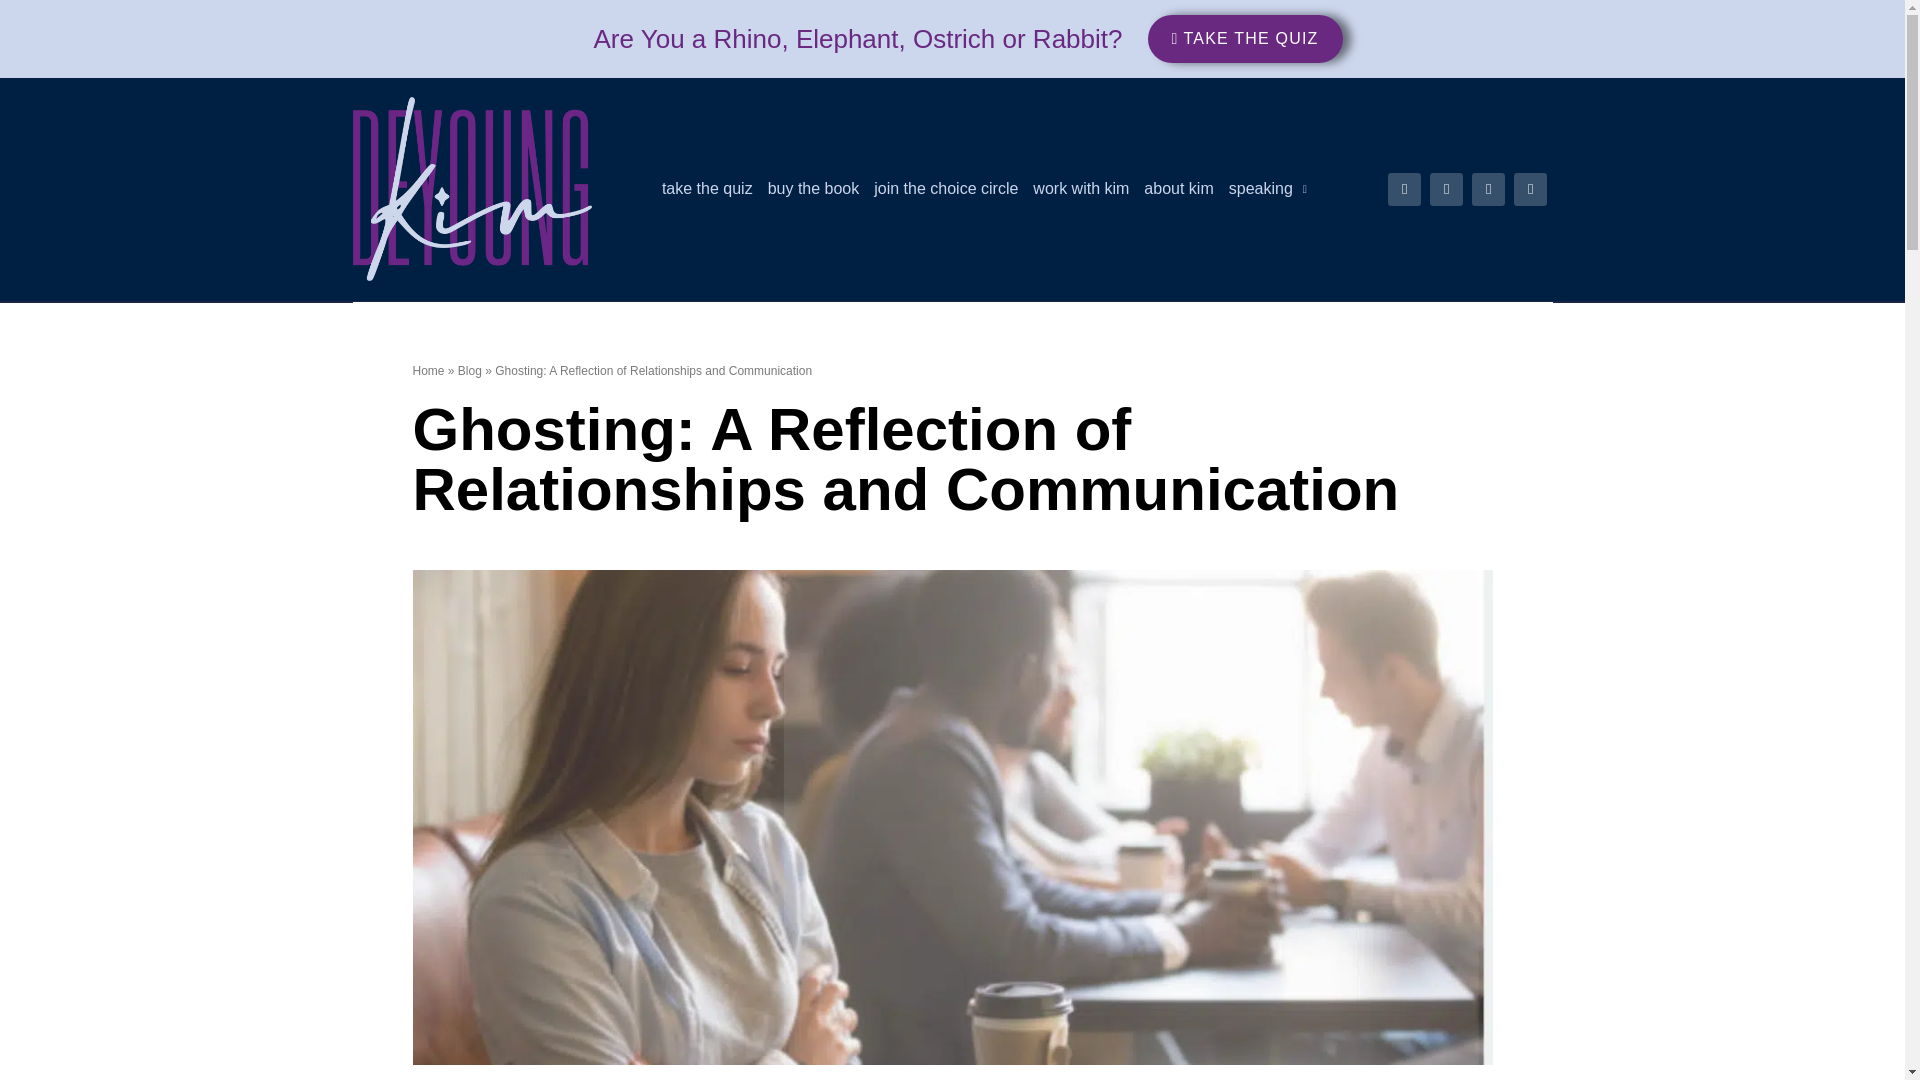 This screenshot has height=1080, width=1920. Describe the element at coordinates (428, 370) in the screenshot. I see `Home` at that location.